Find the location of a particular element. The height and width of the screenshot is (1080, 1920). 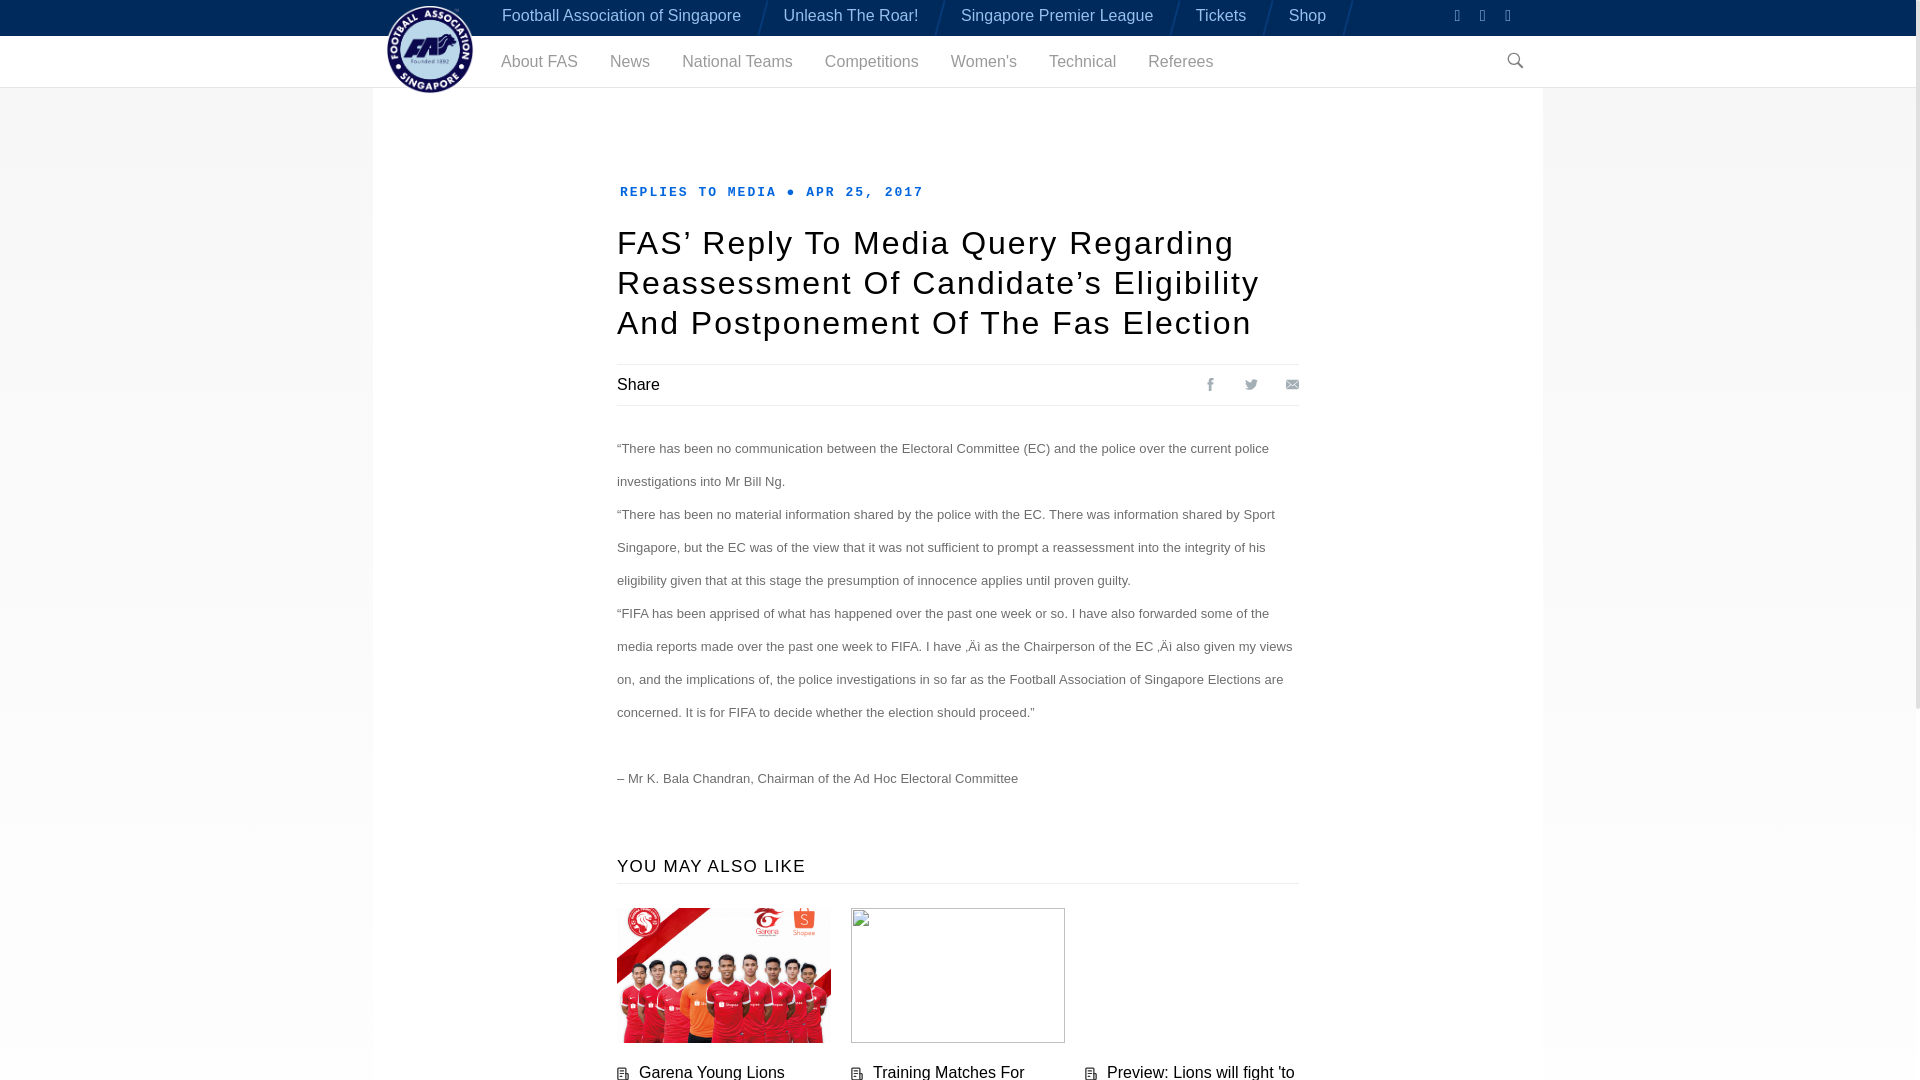

Unleash The Roar! is located at coordinates (851, 14).